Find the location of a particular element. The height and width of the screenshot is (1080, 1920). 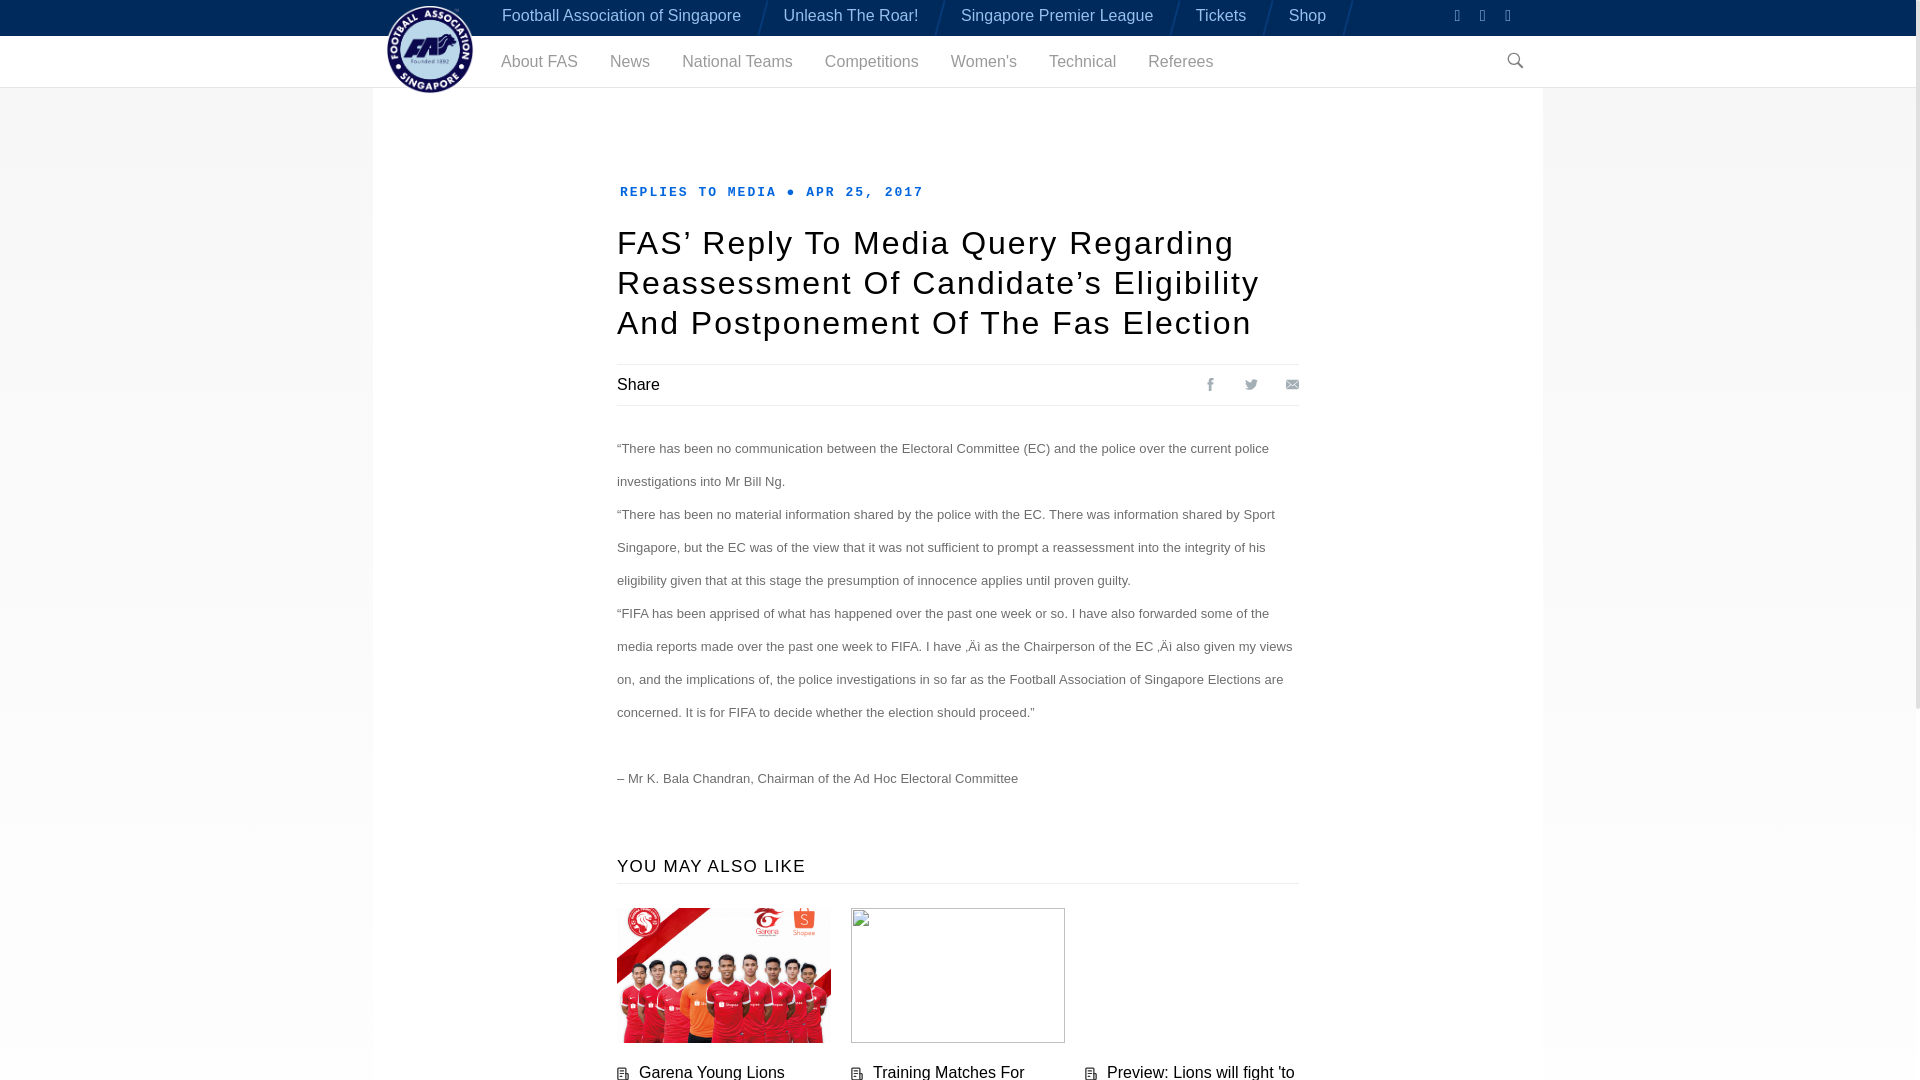

Unleash The Roar! is located at coordinates (851, 14).